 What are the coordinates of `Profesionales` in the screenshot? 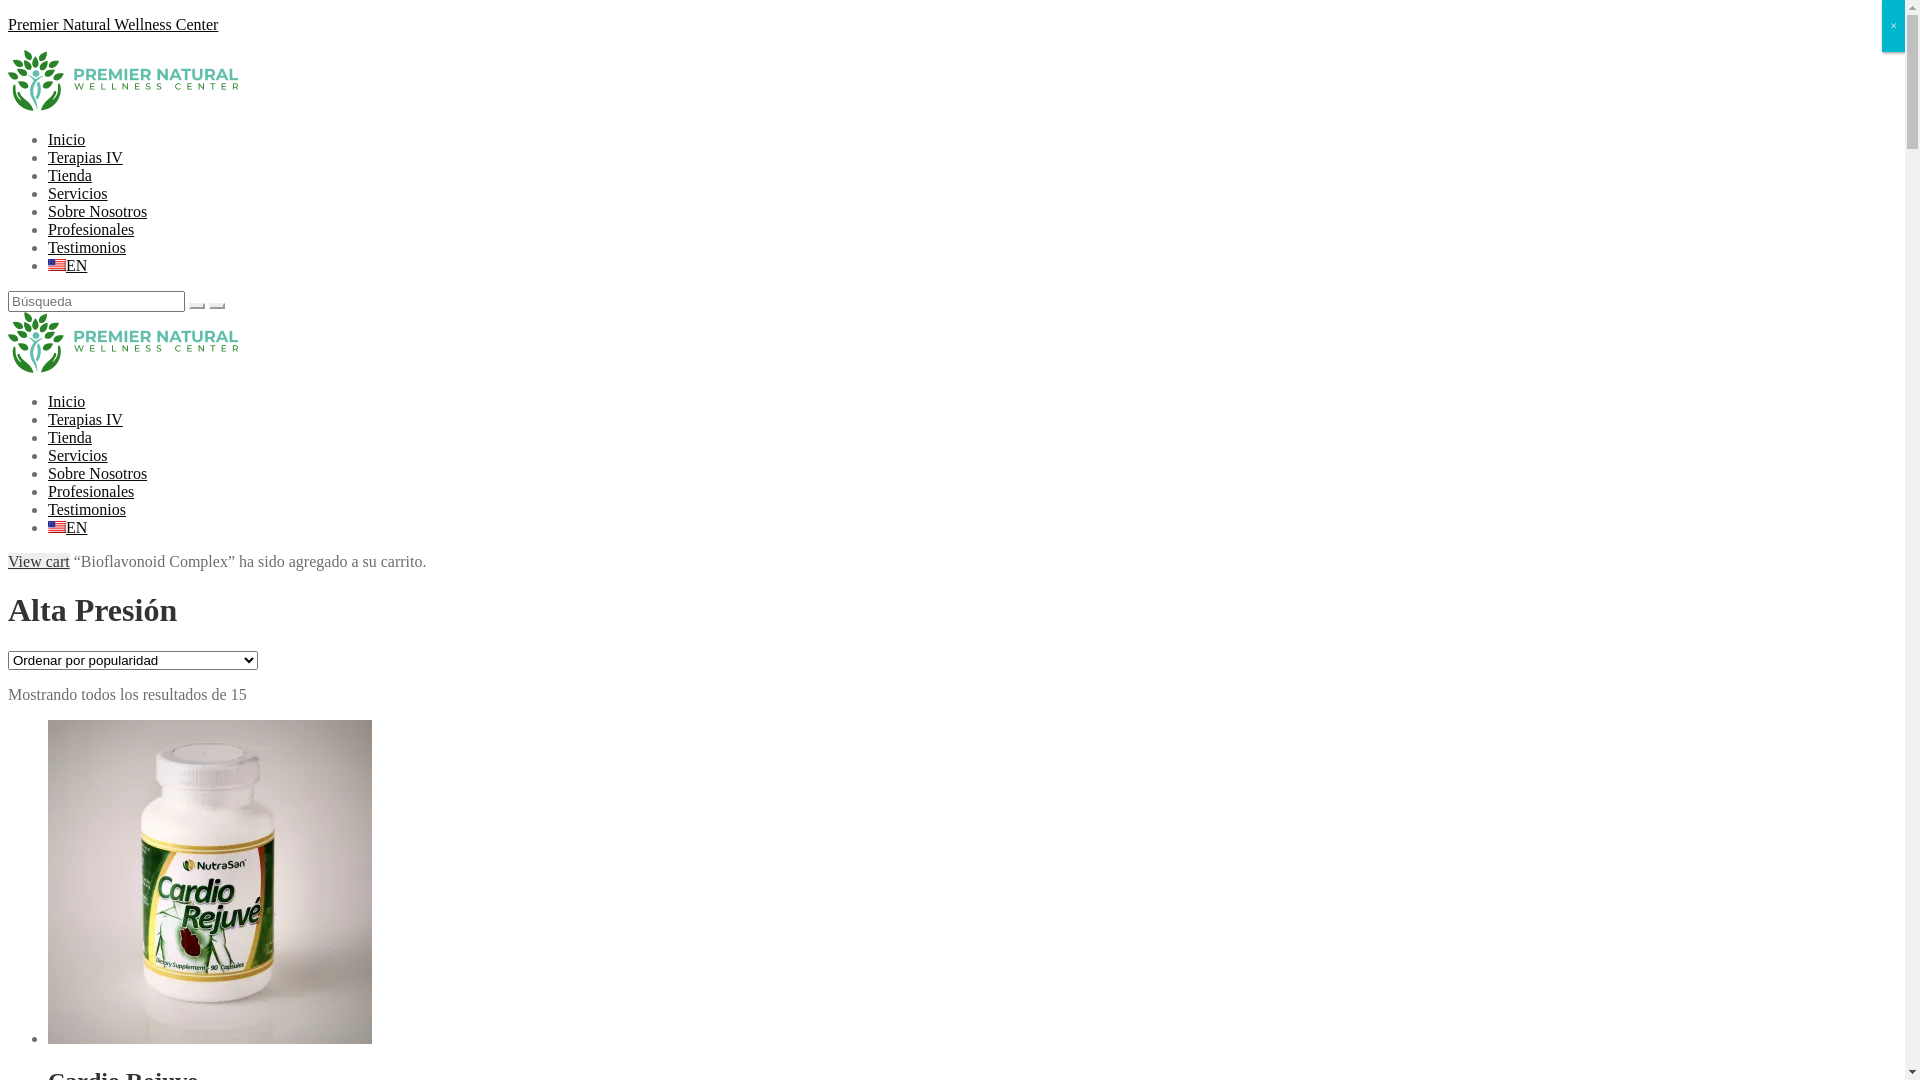 It's located at (91, 492).